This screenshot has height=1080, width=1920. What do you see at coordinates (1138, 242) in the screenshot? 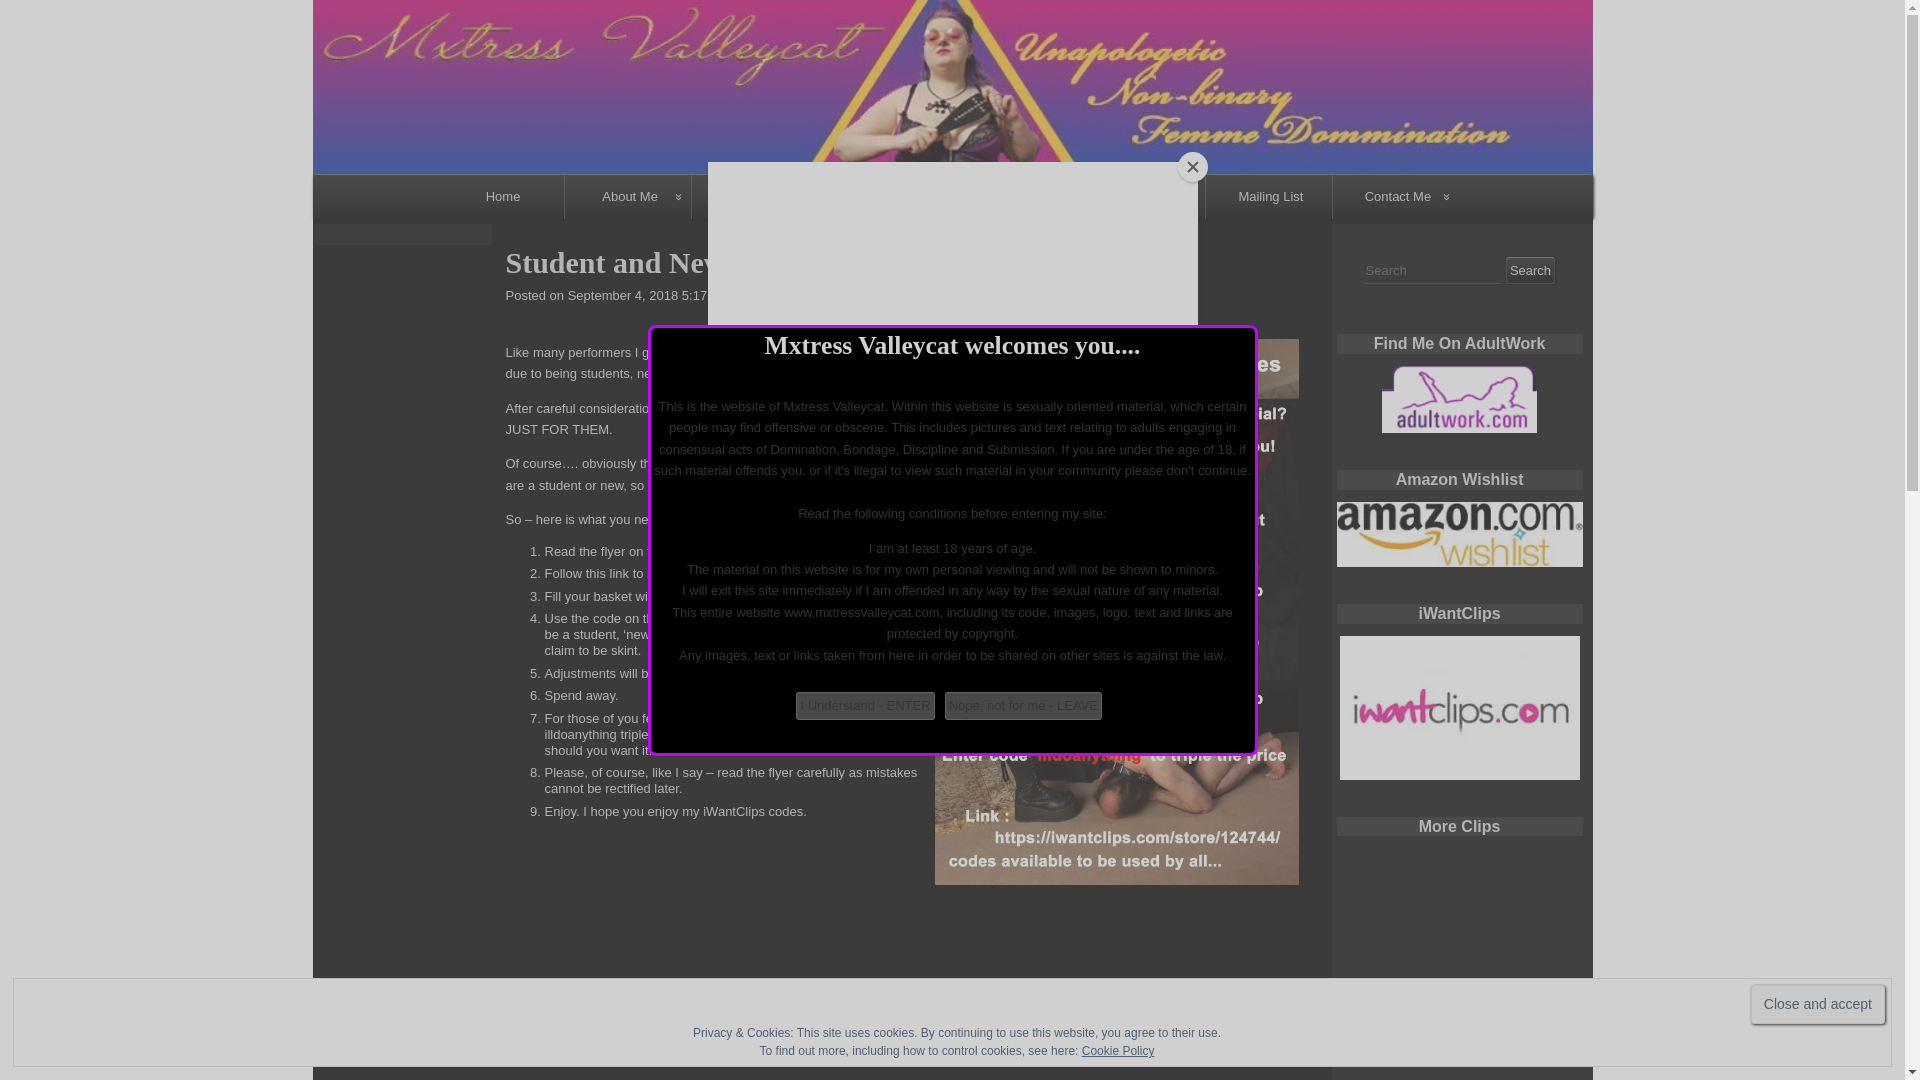
I see `Wishlist` at bounding box center [1138, 242].